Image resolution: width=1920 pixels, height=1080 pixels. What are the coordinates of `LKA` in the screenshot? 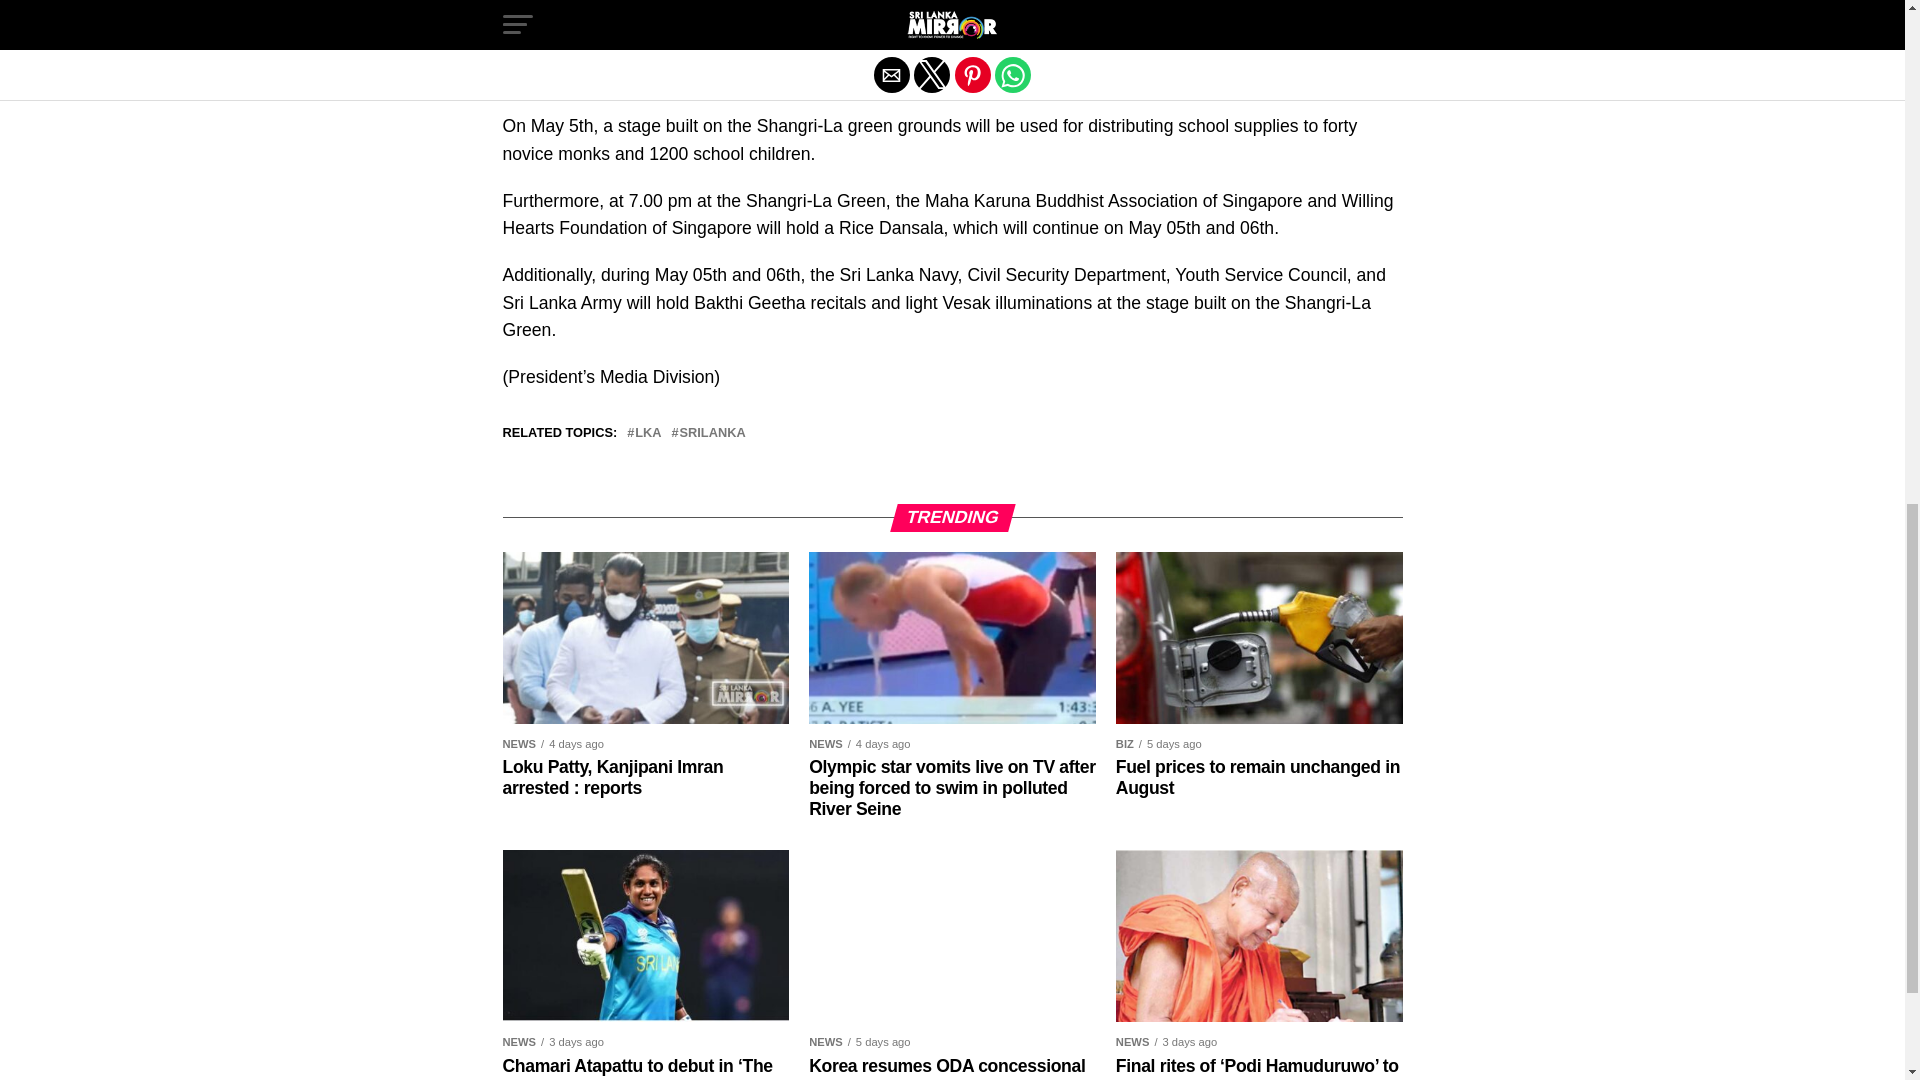 It's located at (648, 432).